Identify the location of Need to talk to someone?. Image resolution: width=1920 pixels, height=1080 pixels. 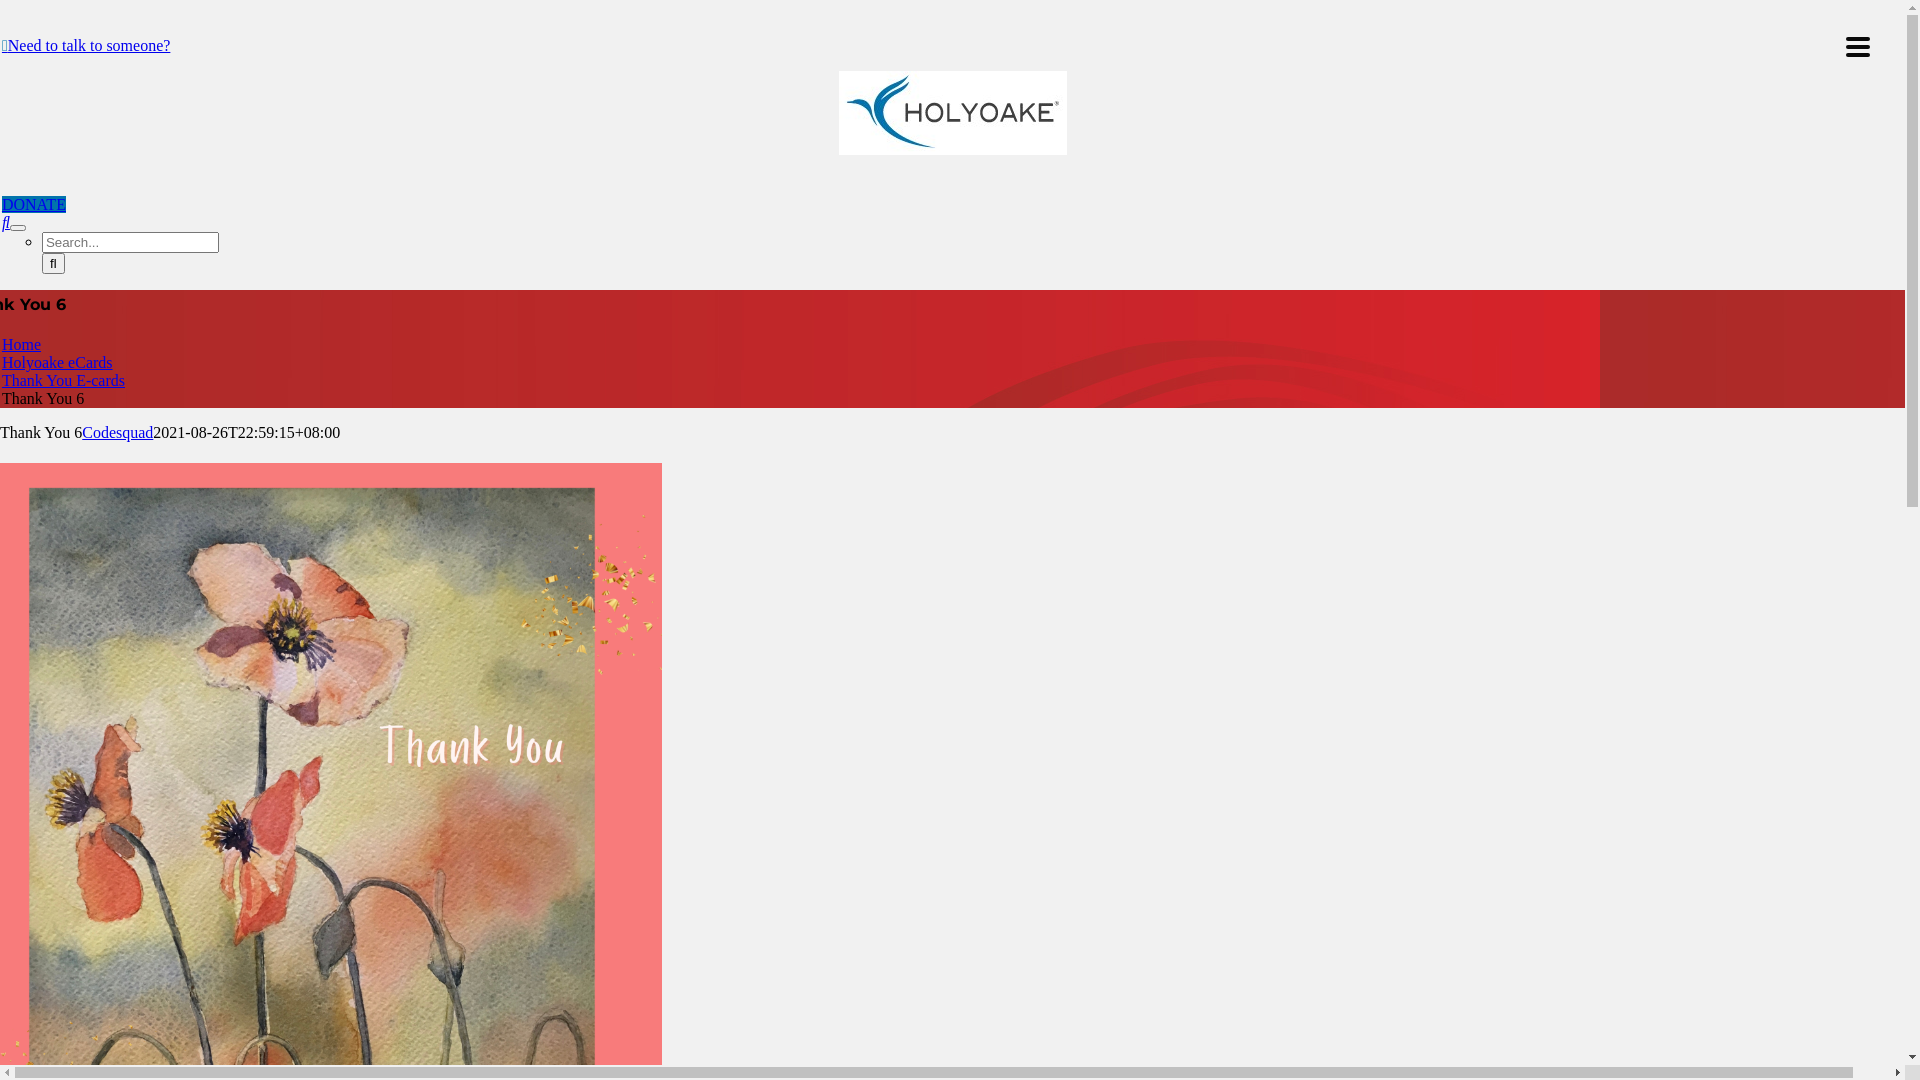
(86, 46).